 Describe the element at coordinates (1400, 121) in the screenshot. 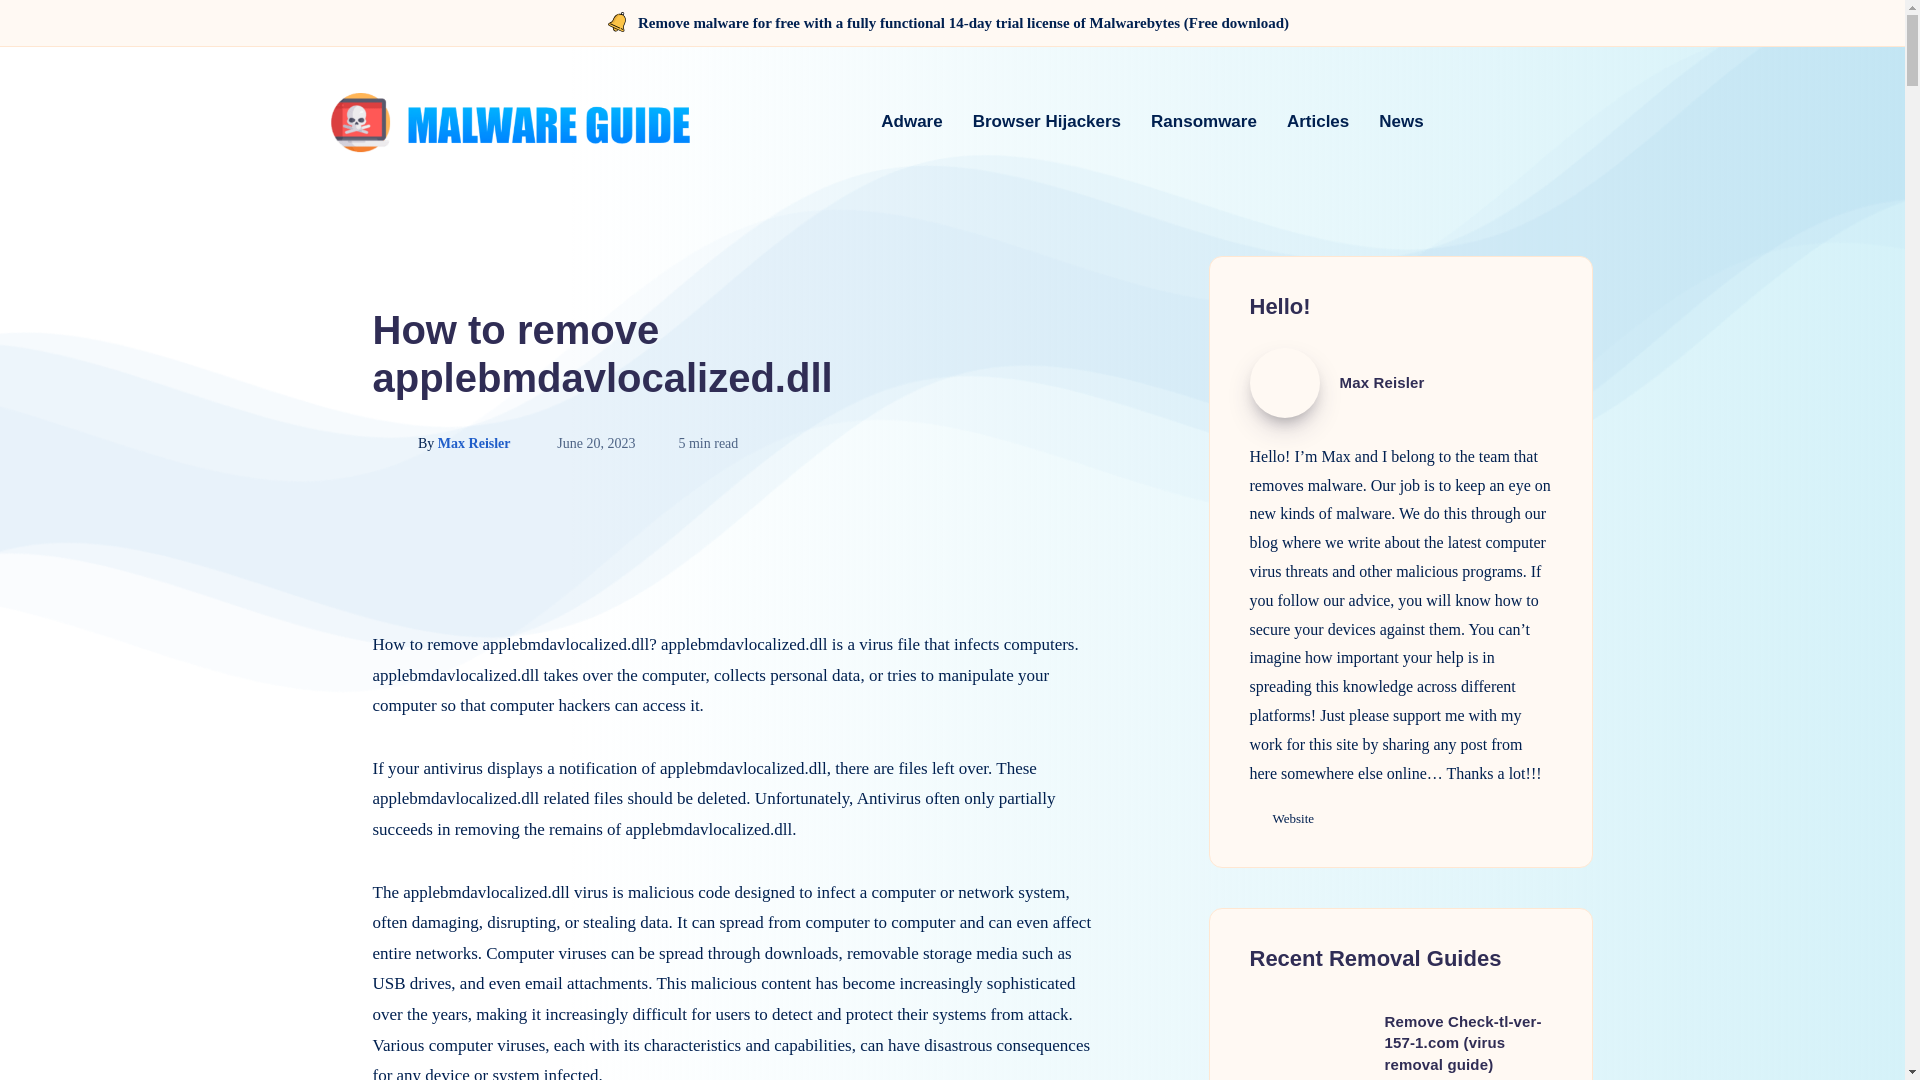

I see `News` at that location.